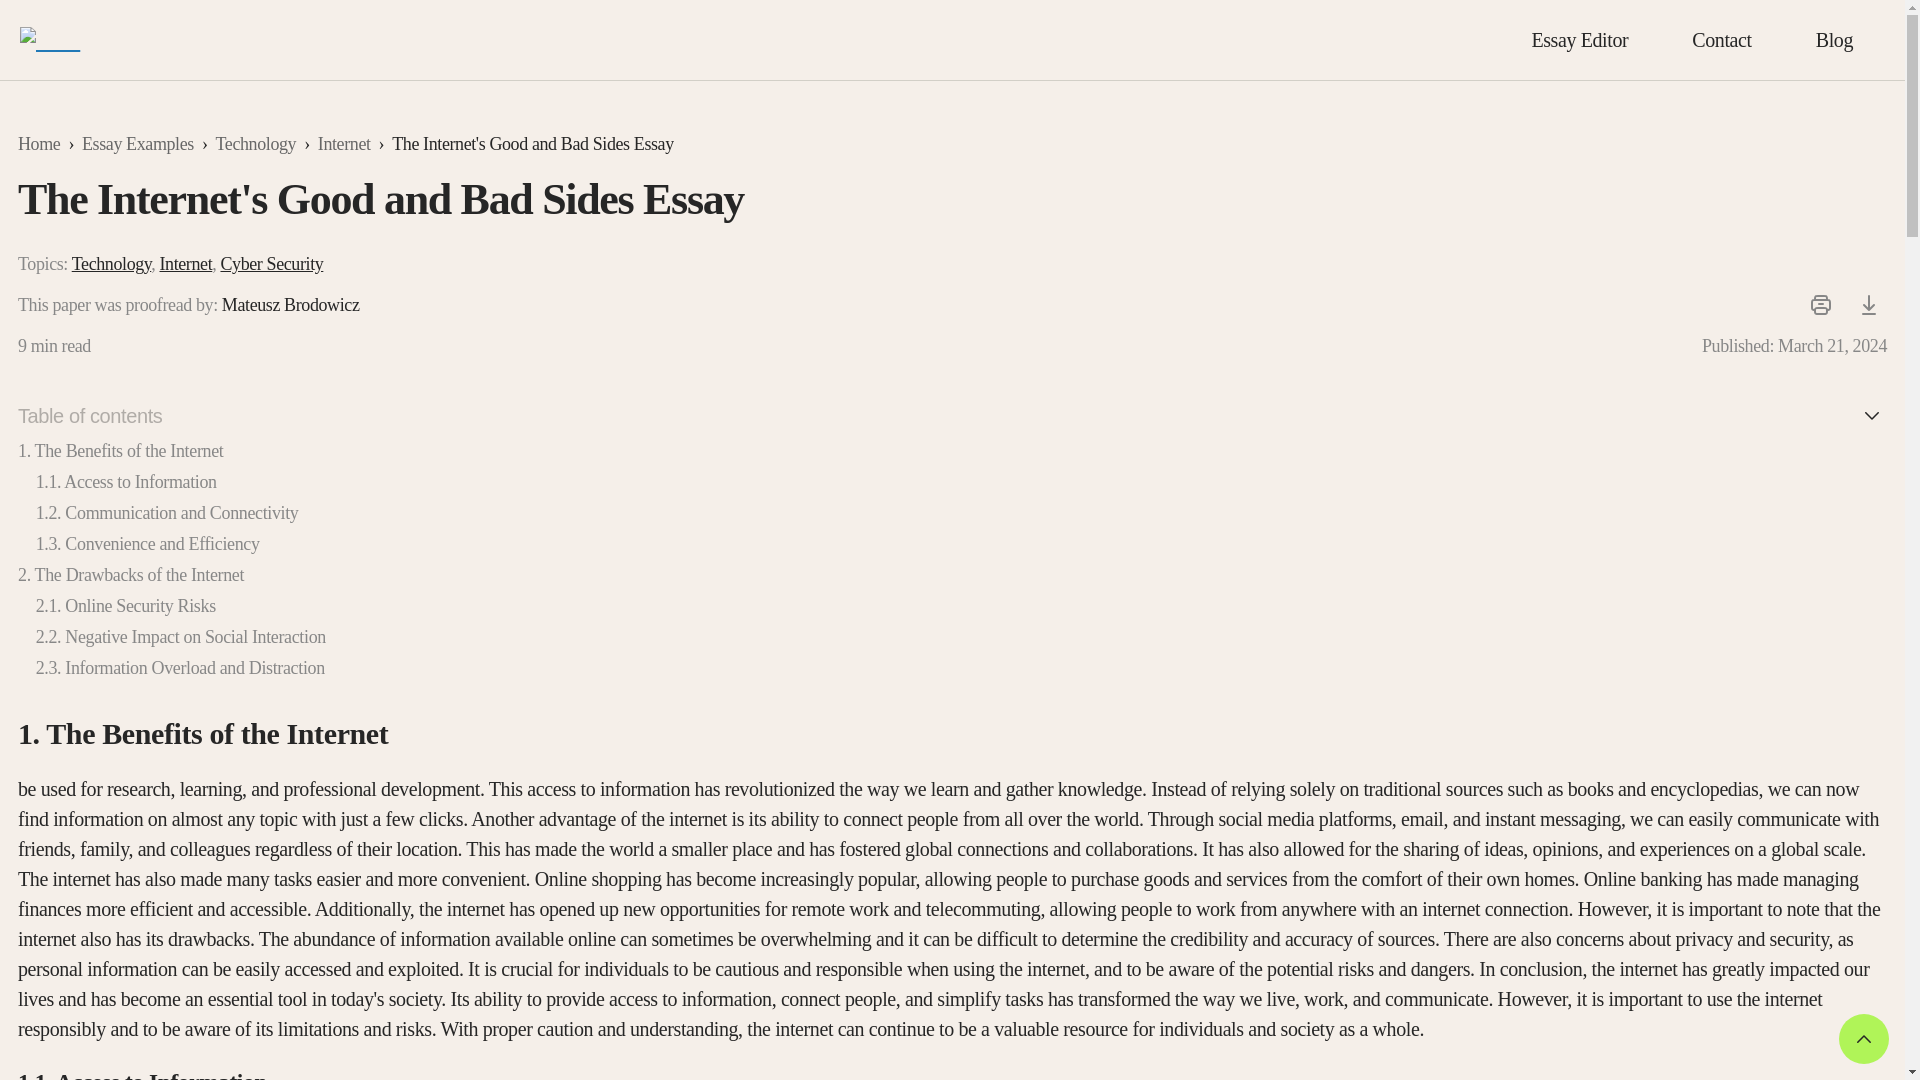 The width and height of the screenshot is (1920, 1080). I want to click on Technology, so click(112, 264).